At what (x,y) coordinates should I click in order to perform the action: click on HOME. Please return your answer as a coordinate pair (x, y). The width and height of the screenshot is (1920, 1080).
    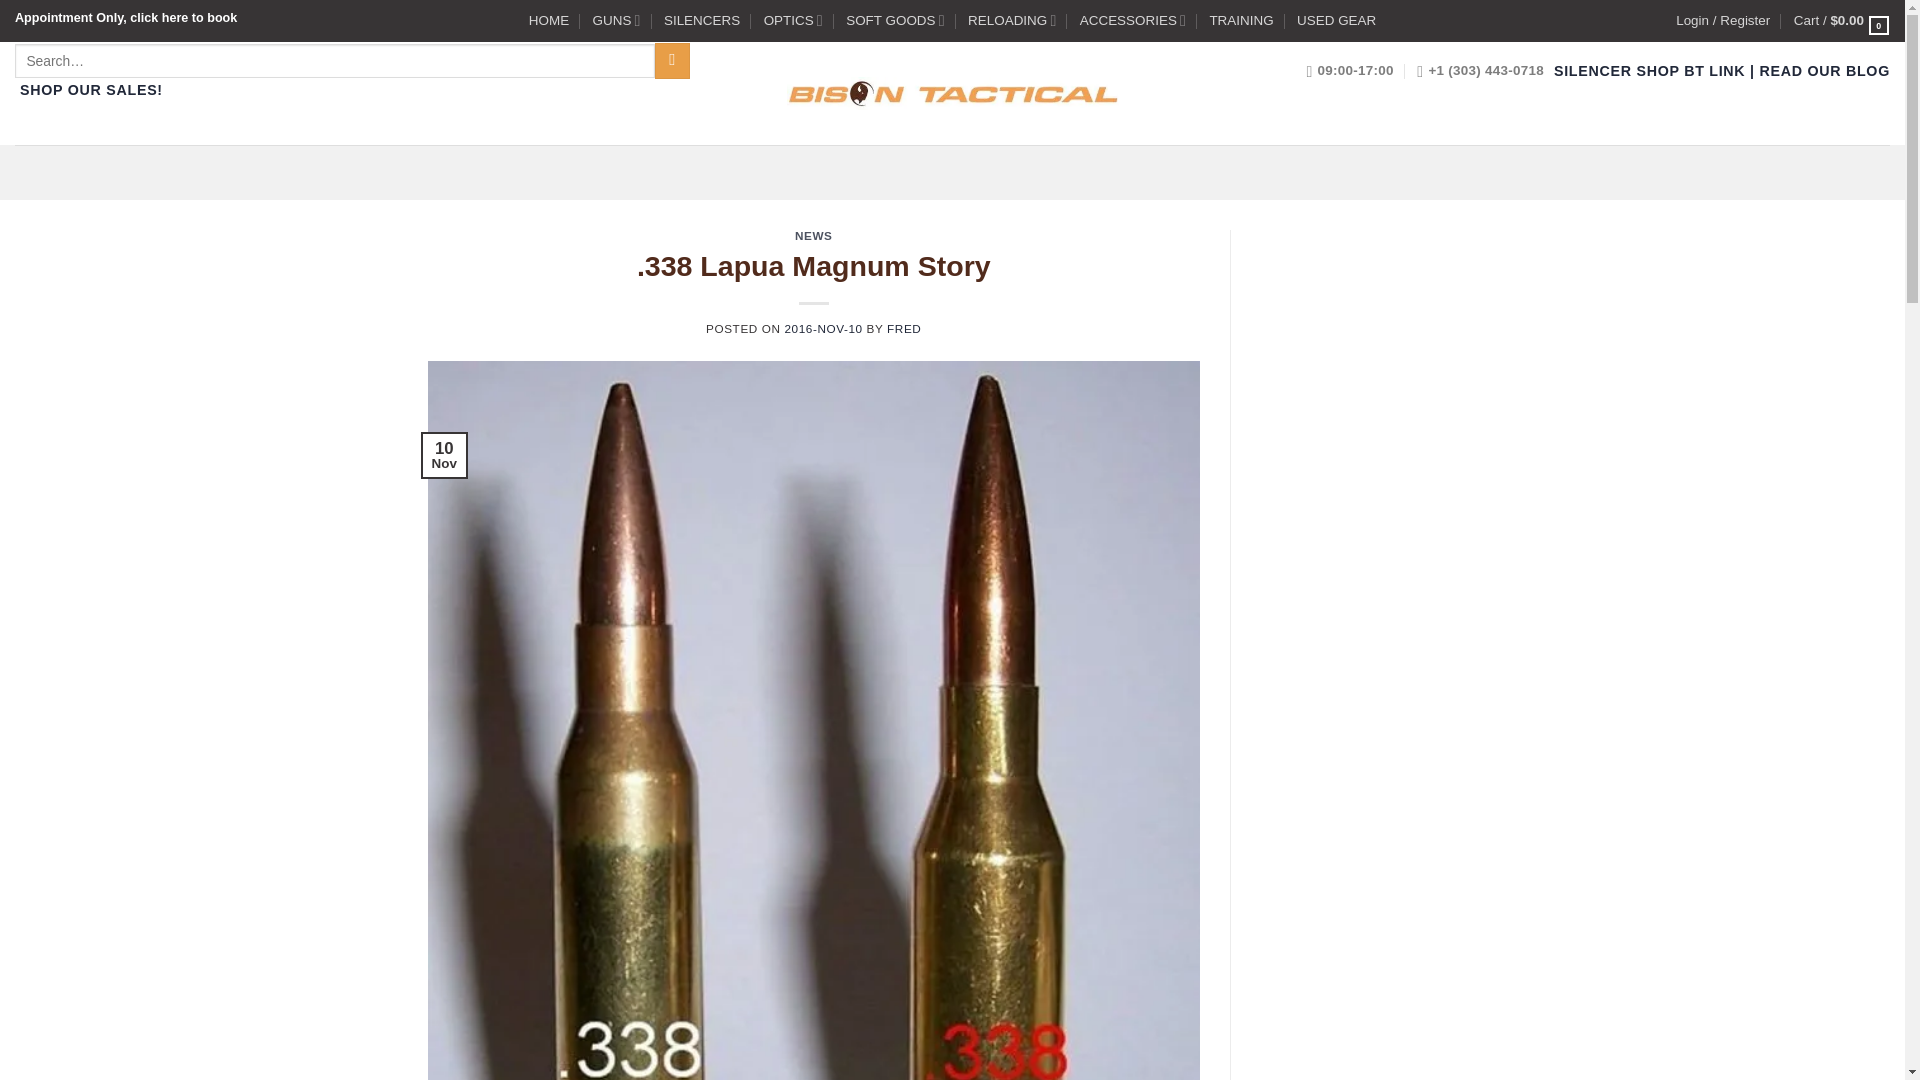
    Looking at the image, I should click on (548, 20).